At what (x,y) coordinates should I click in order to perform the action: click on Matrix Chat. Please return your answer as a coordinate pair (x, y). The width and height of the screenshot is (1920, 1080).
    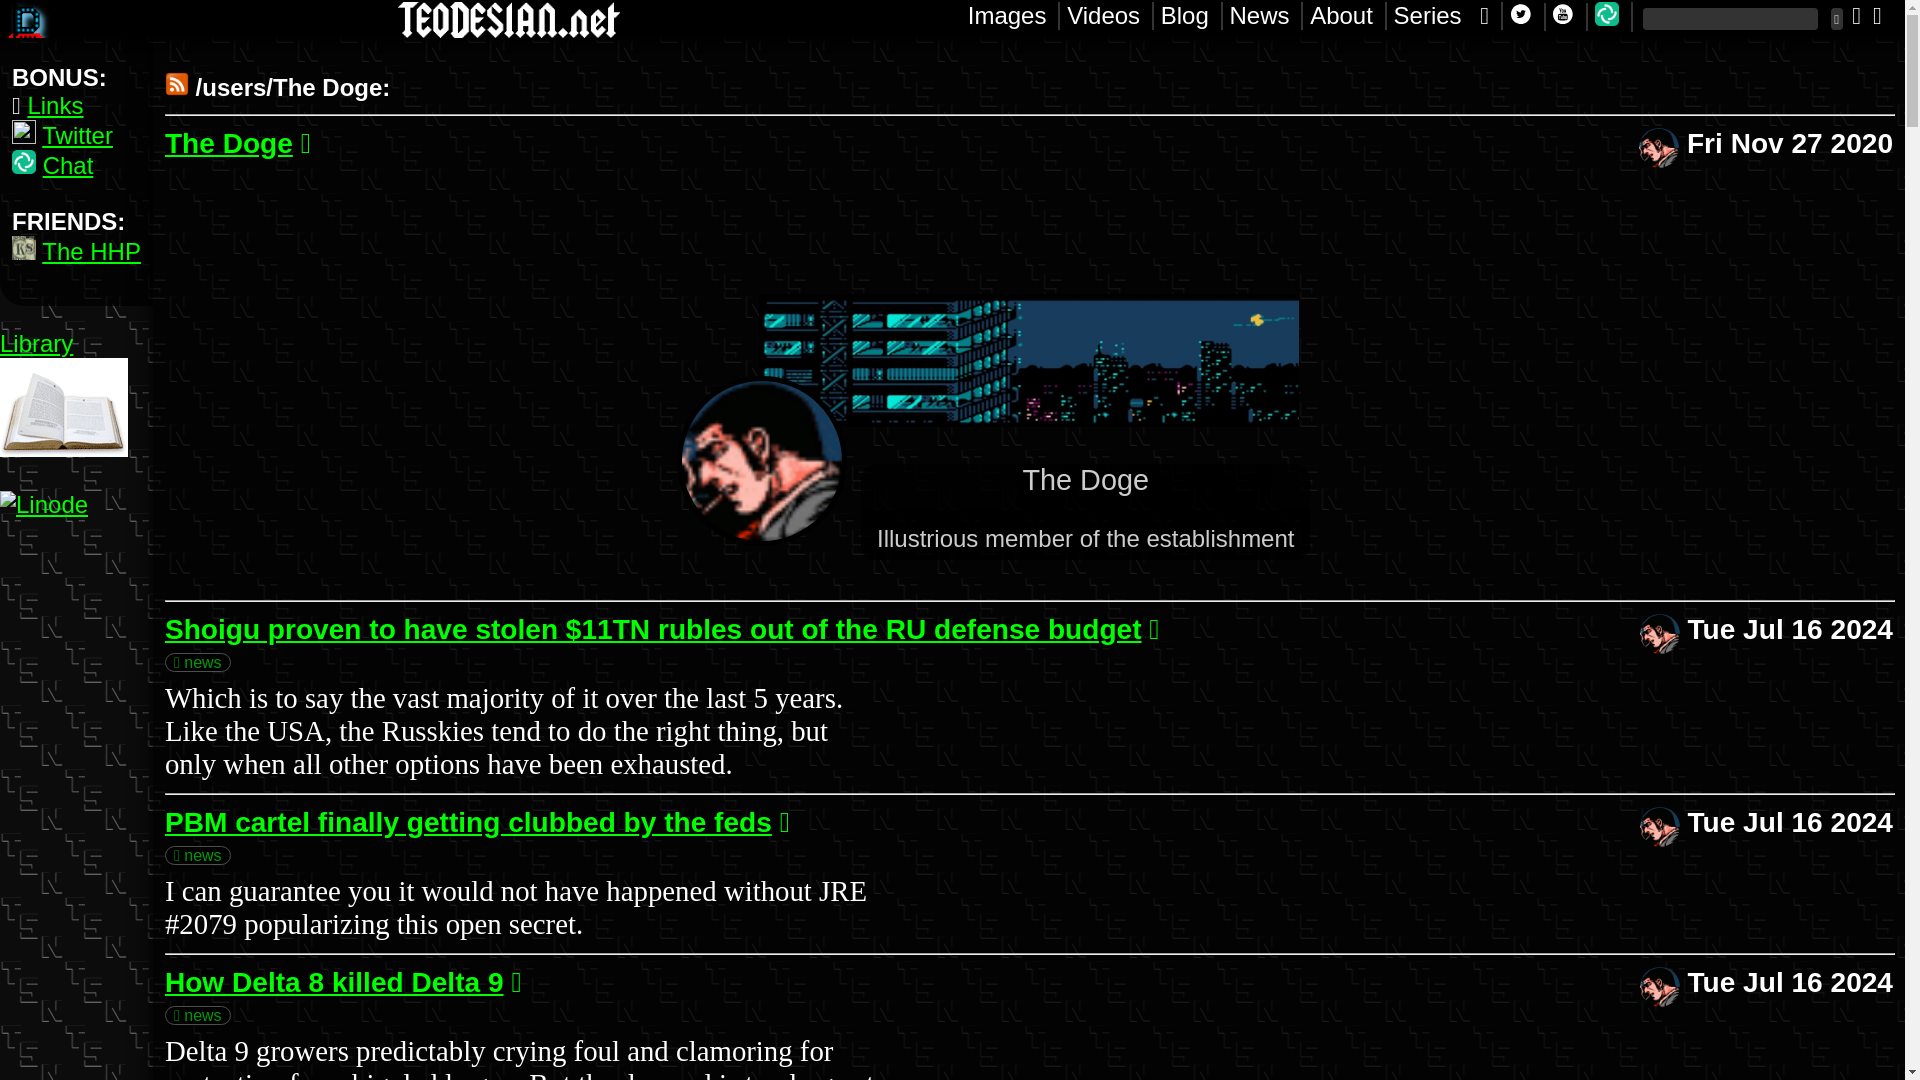
    Looking at the image, I should click on (1614, 17).